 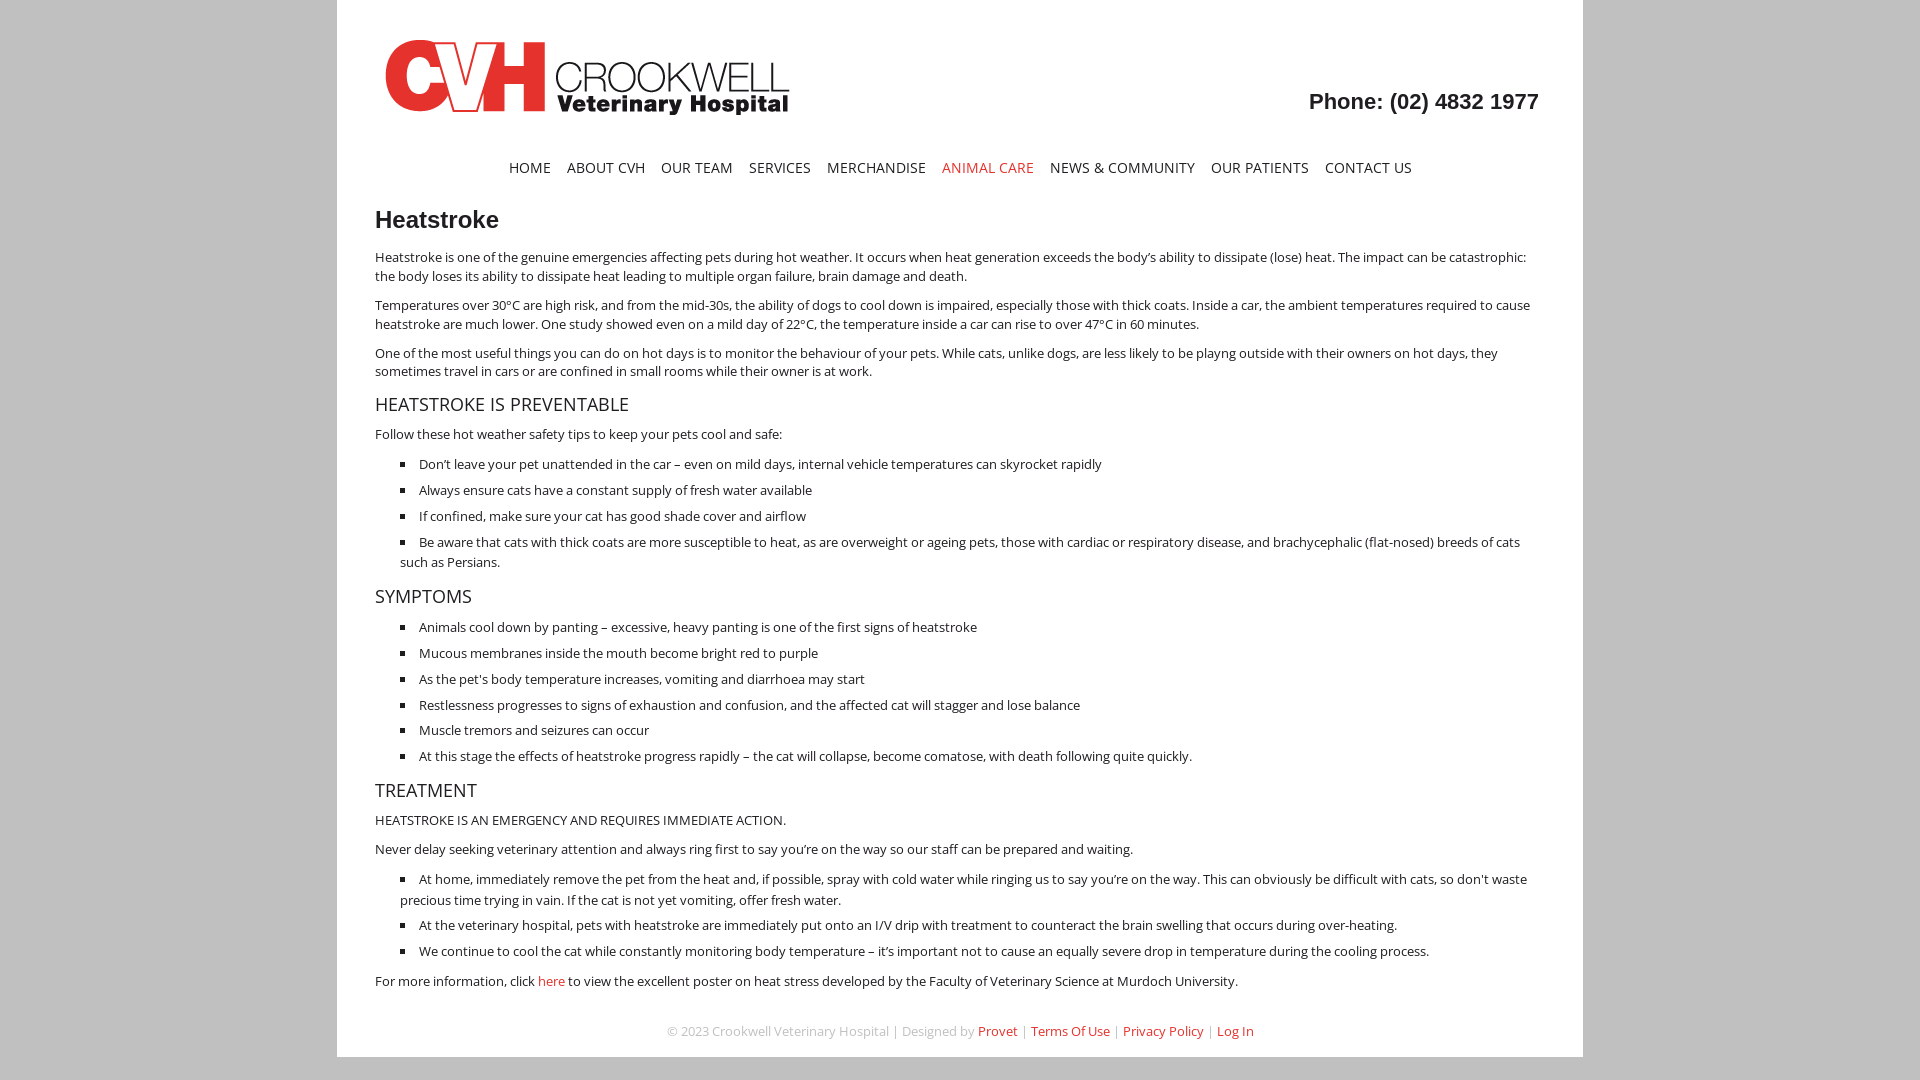 I want to click on ANIMAL CARE, so click(x=988, y=166).